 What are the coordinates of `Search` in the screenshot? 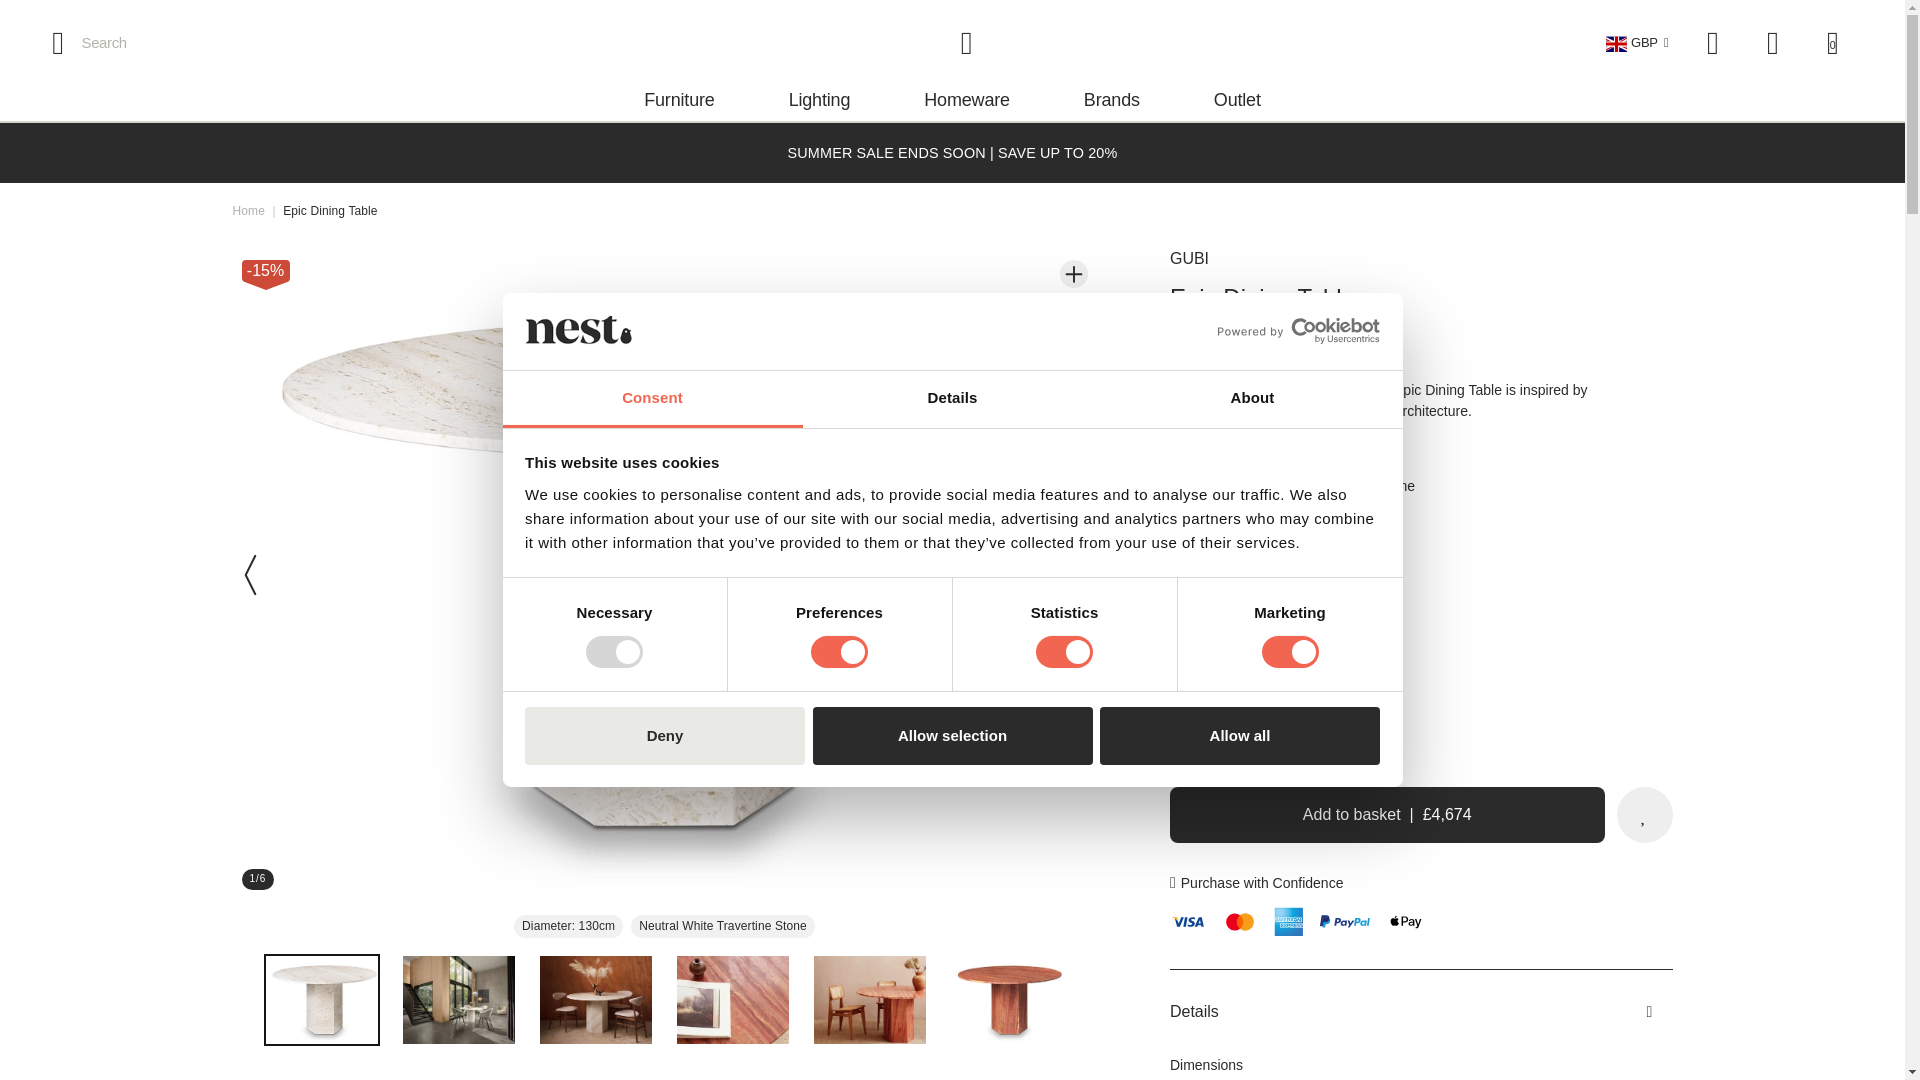 It's located at (84, 42).